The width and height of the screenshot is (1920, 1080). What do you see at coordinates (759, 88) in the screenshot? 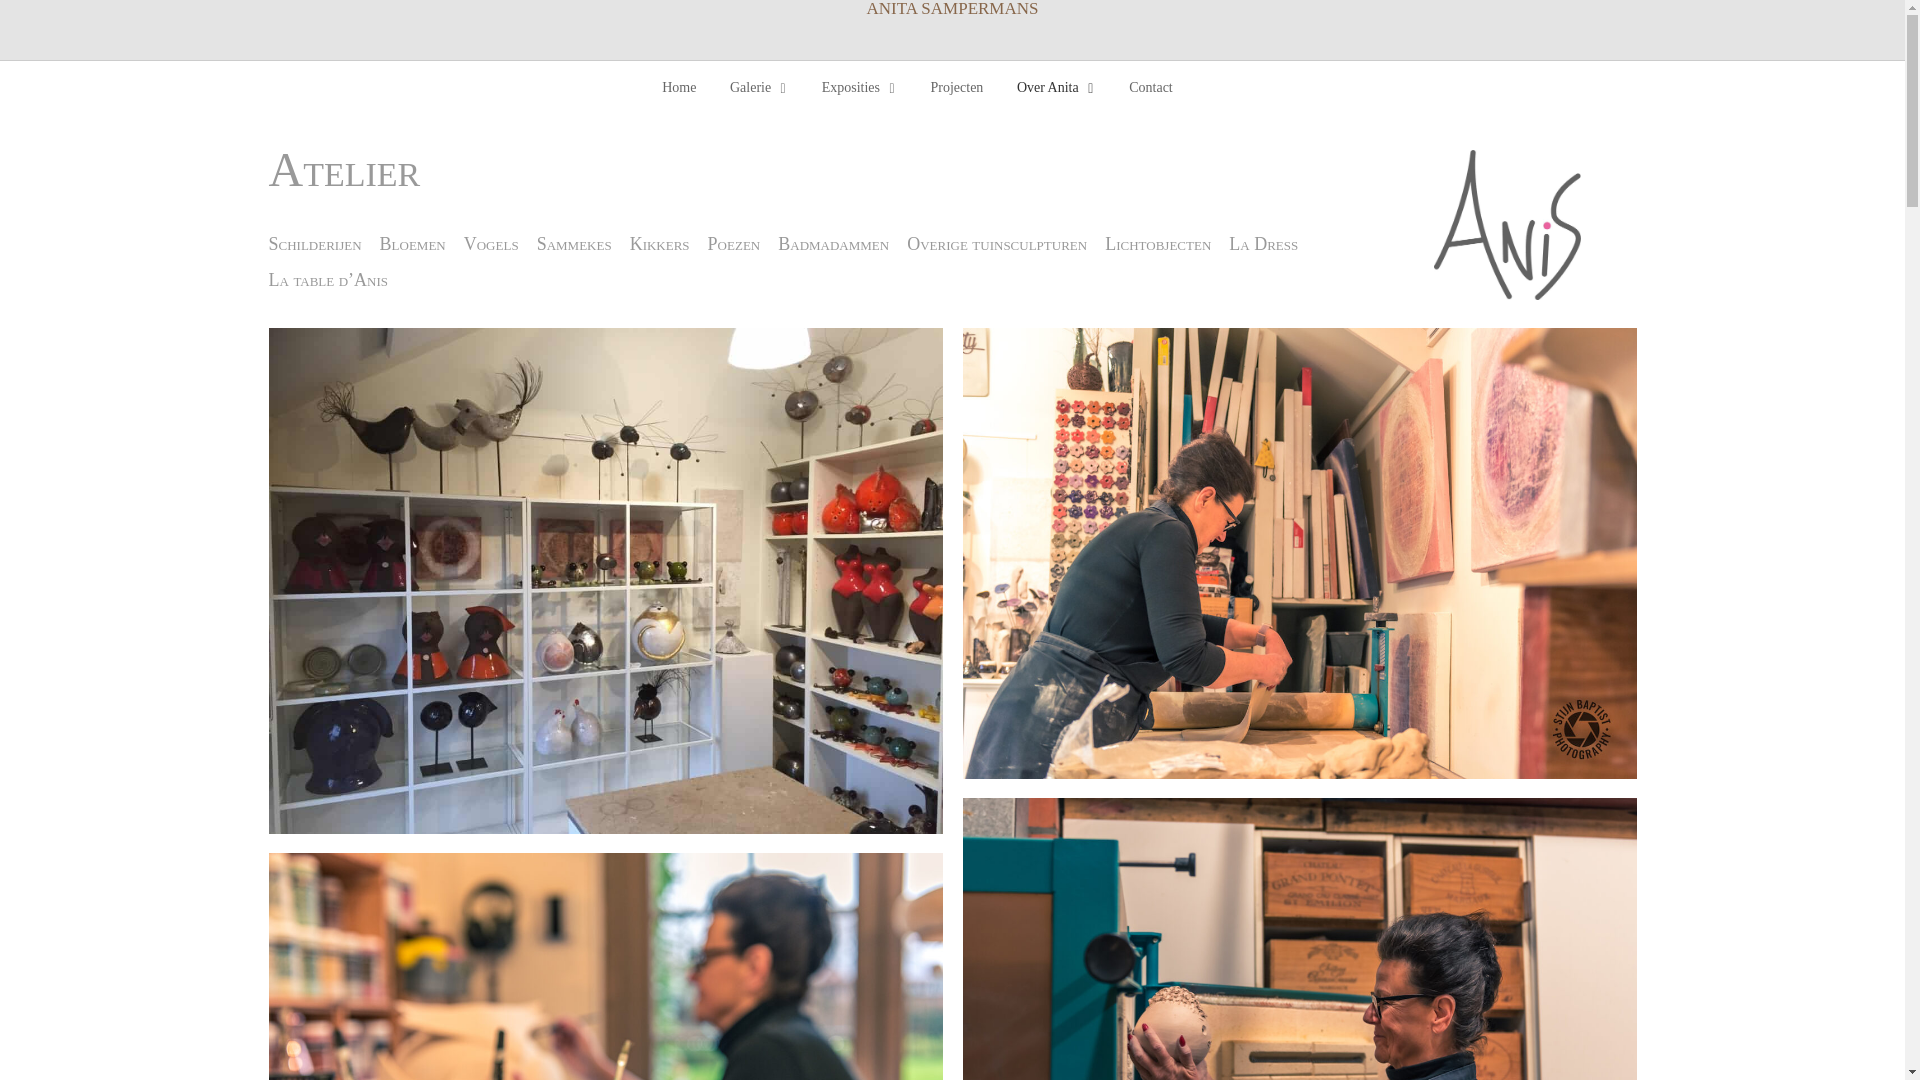
I see `Galerie` at bounding box center [759, 88].